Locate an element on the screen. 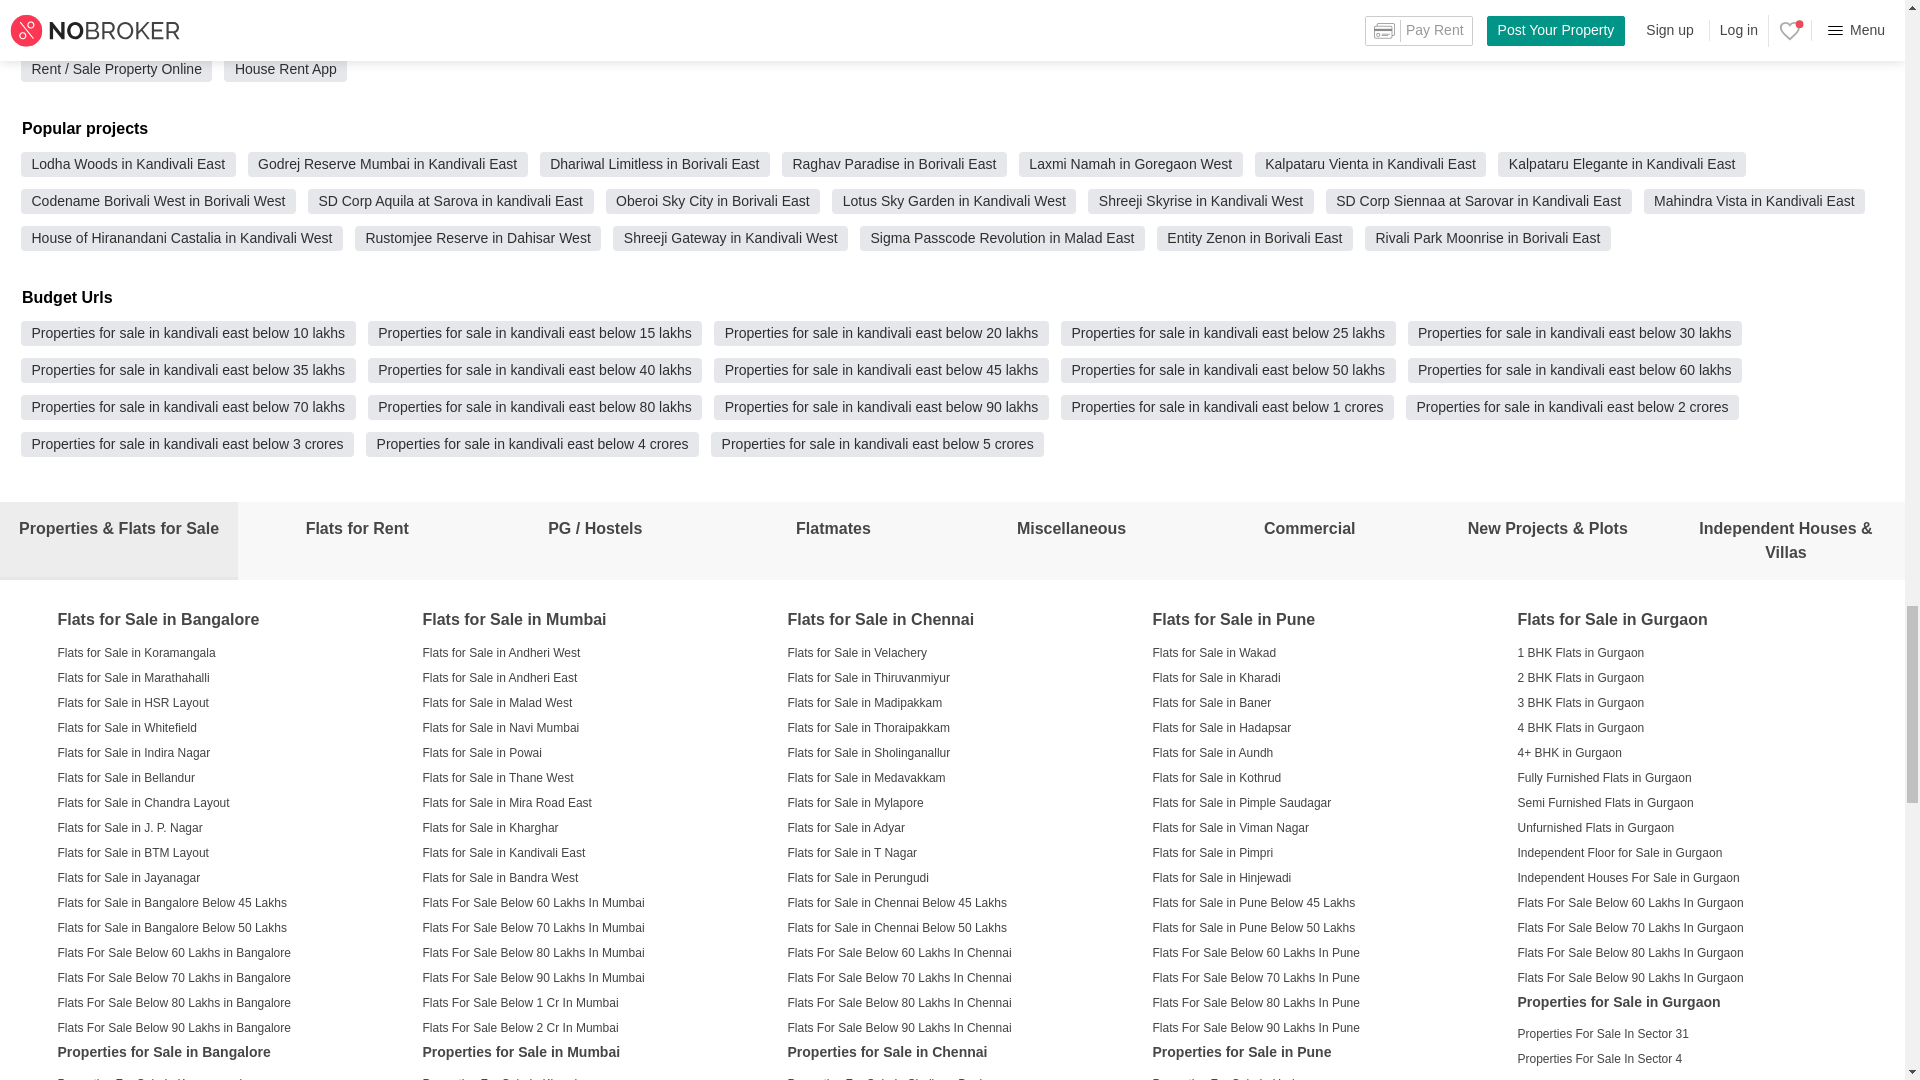 The width and height of the screenshot is (1920, 1080). Flats For Sale Below 60 Lakhs in Bangalore is located at coordinates (174, 952).